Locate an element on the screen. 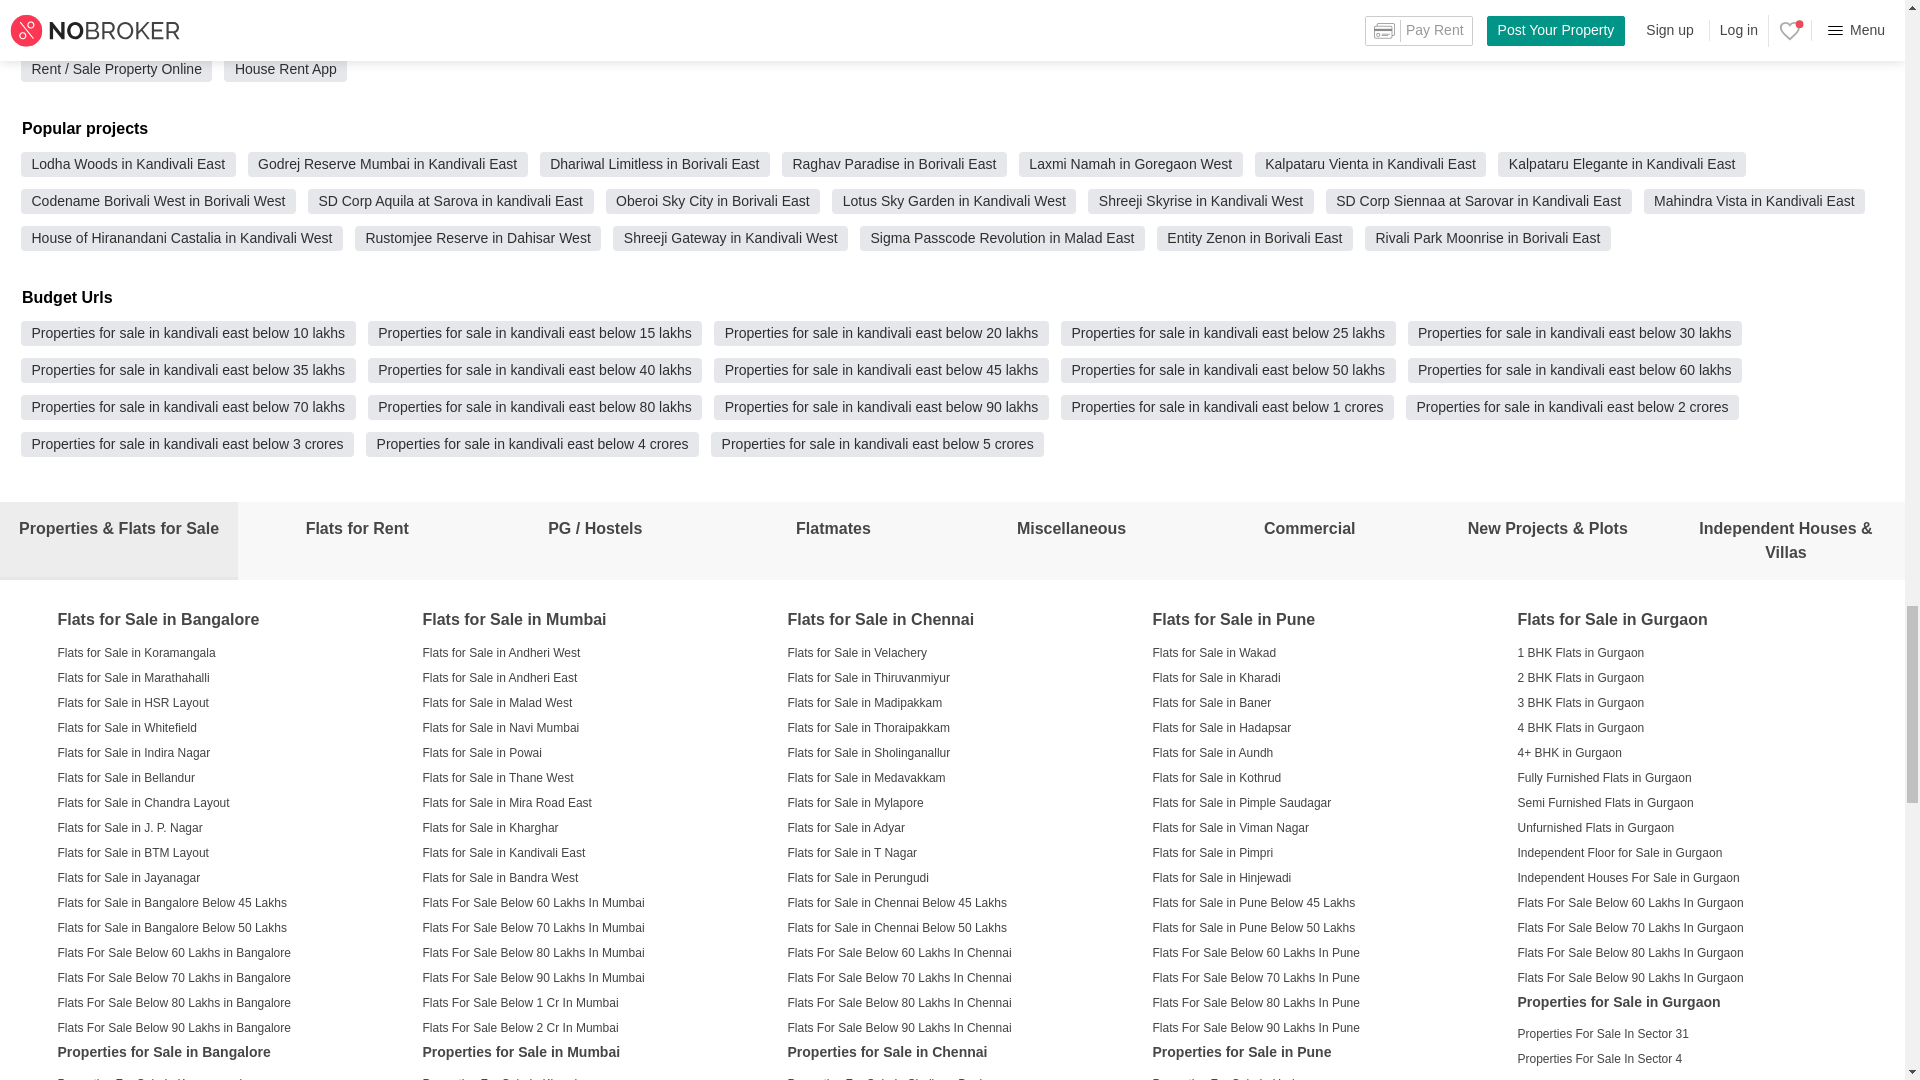 The width and height of the screenshot is (1920, 1080). Flats For Sale Below 60 Lakhs in Bangalore is located at coordinates (174, 952).